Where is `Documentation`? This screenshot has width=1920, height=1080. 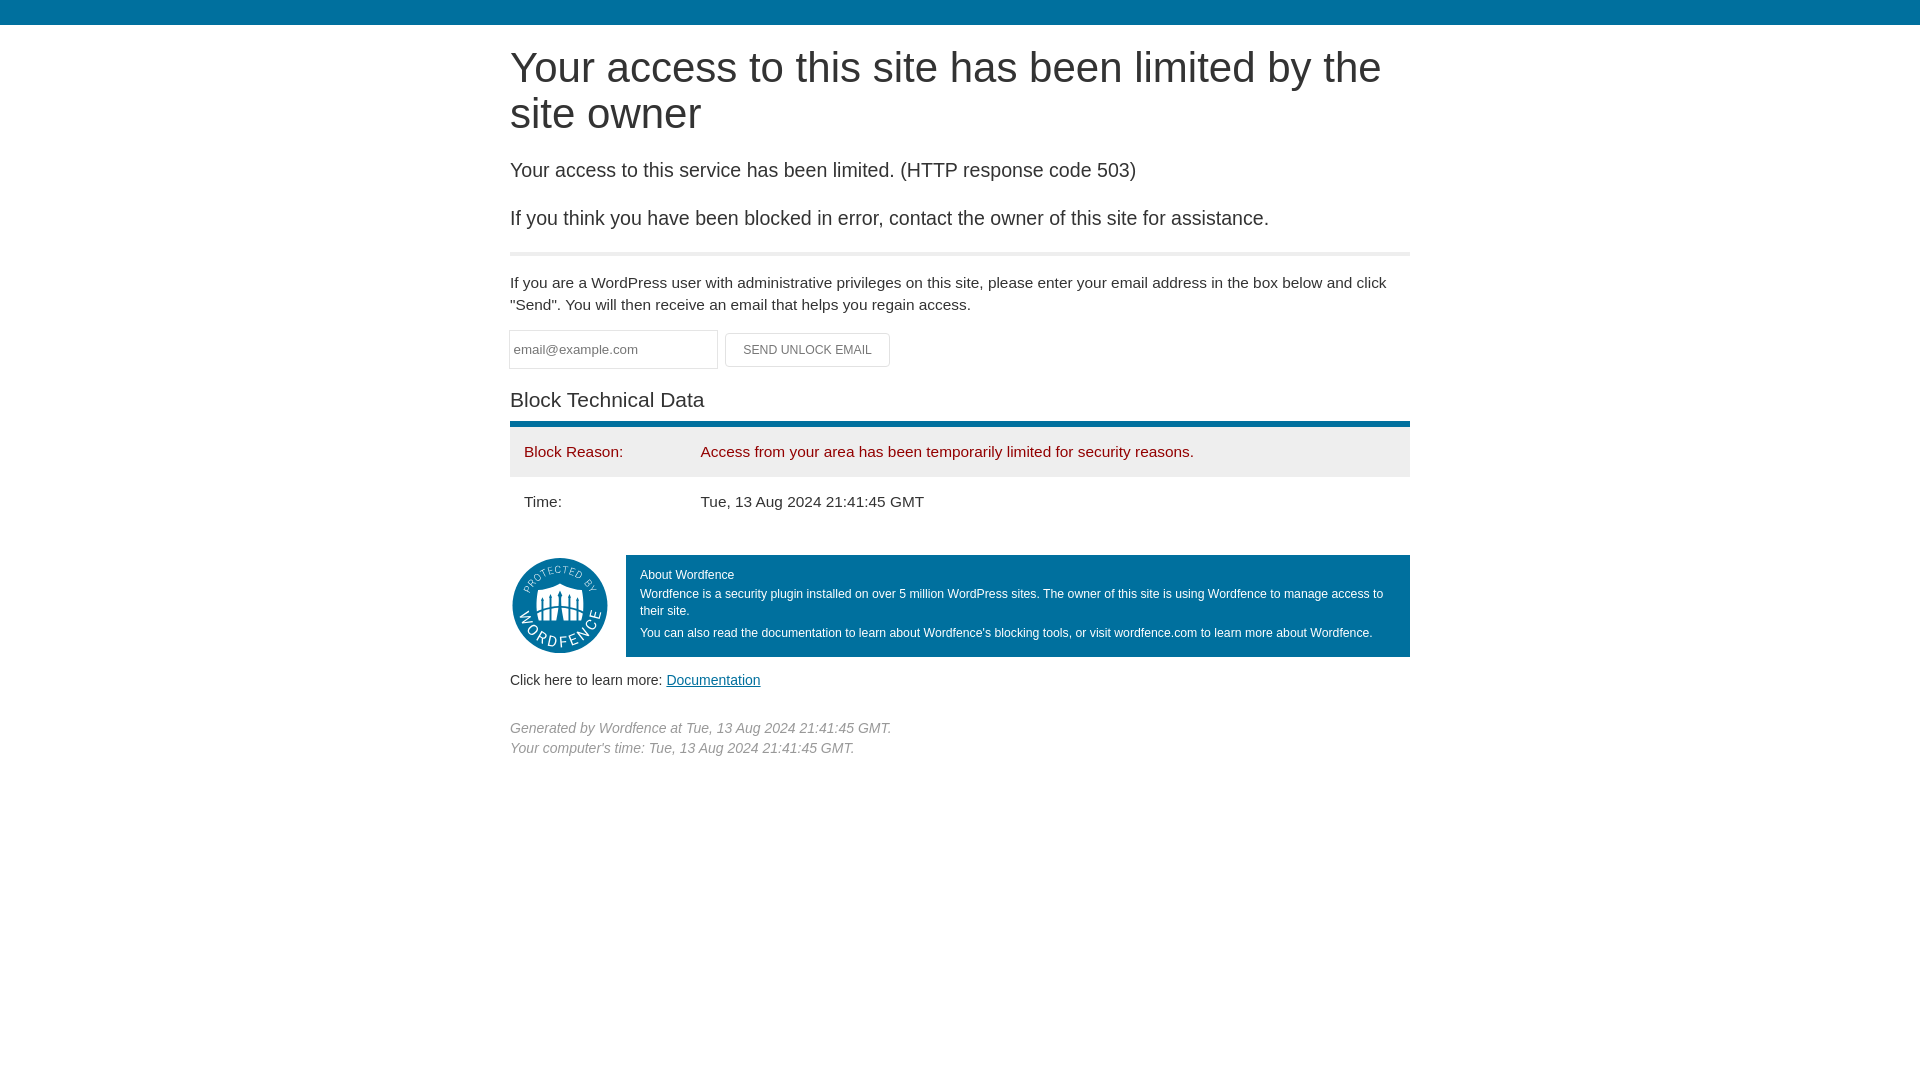 Documentation is located at coordinates (713, 679).